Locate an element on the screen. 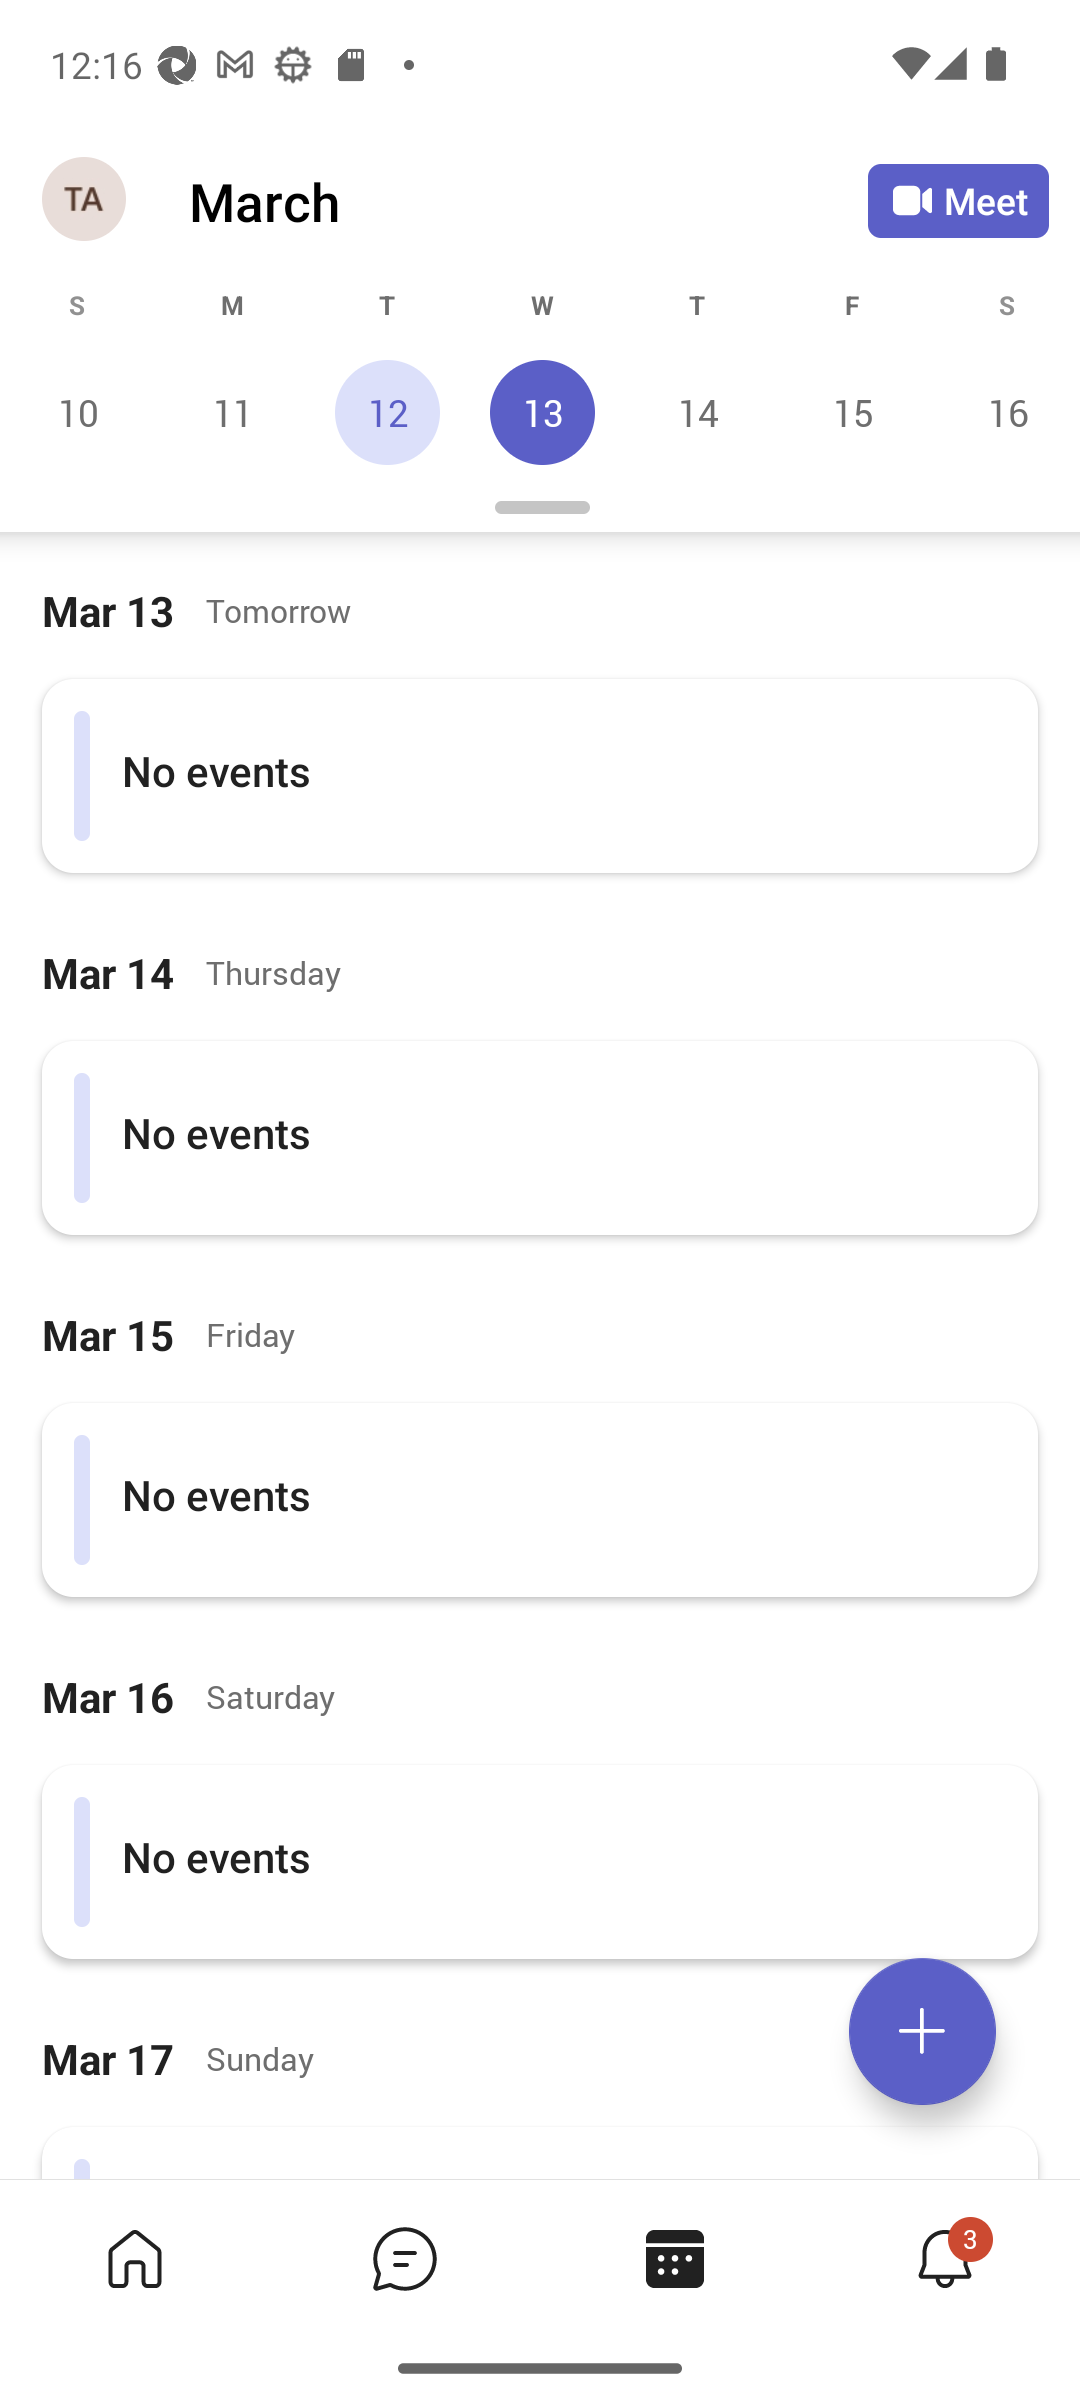  Home tab,1 of 4, not selected is located at coordinates (134, 2258).